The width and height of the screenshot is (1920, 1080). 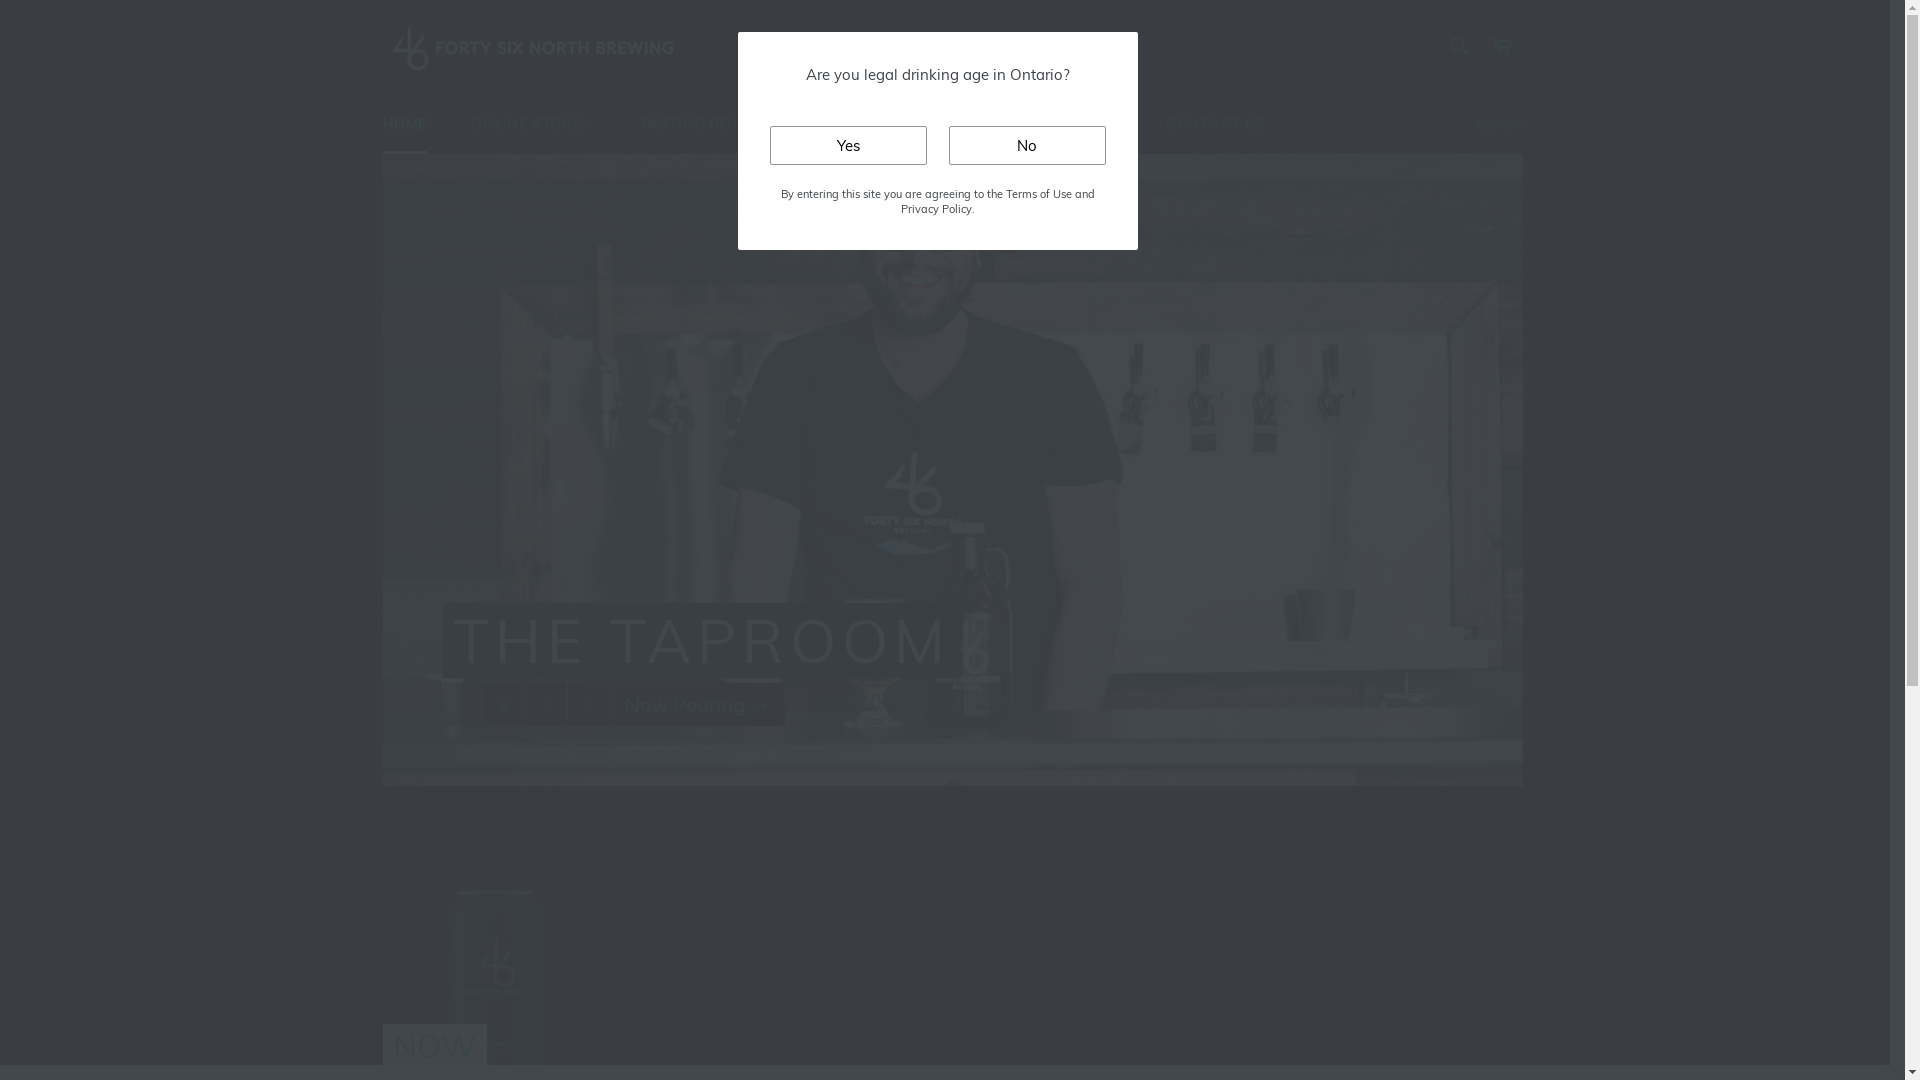 I want to click on Next slide, so click(x=588, y=705).